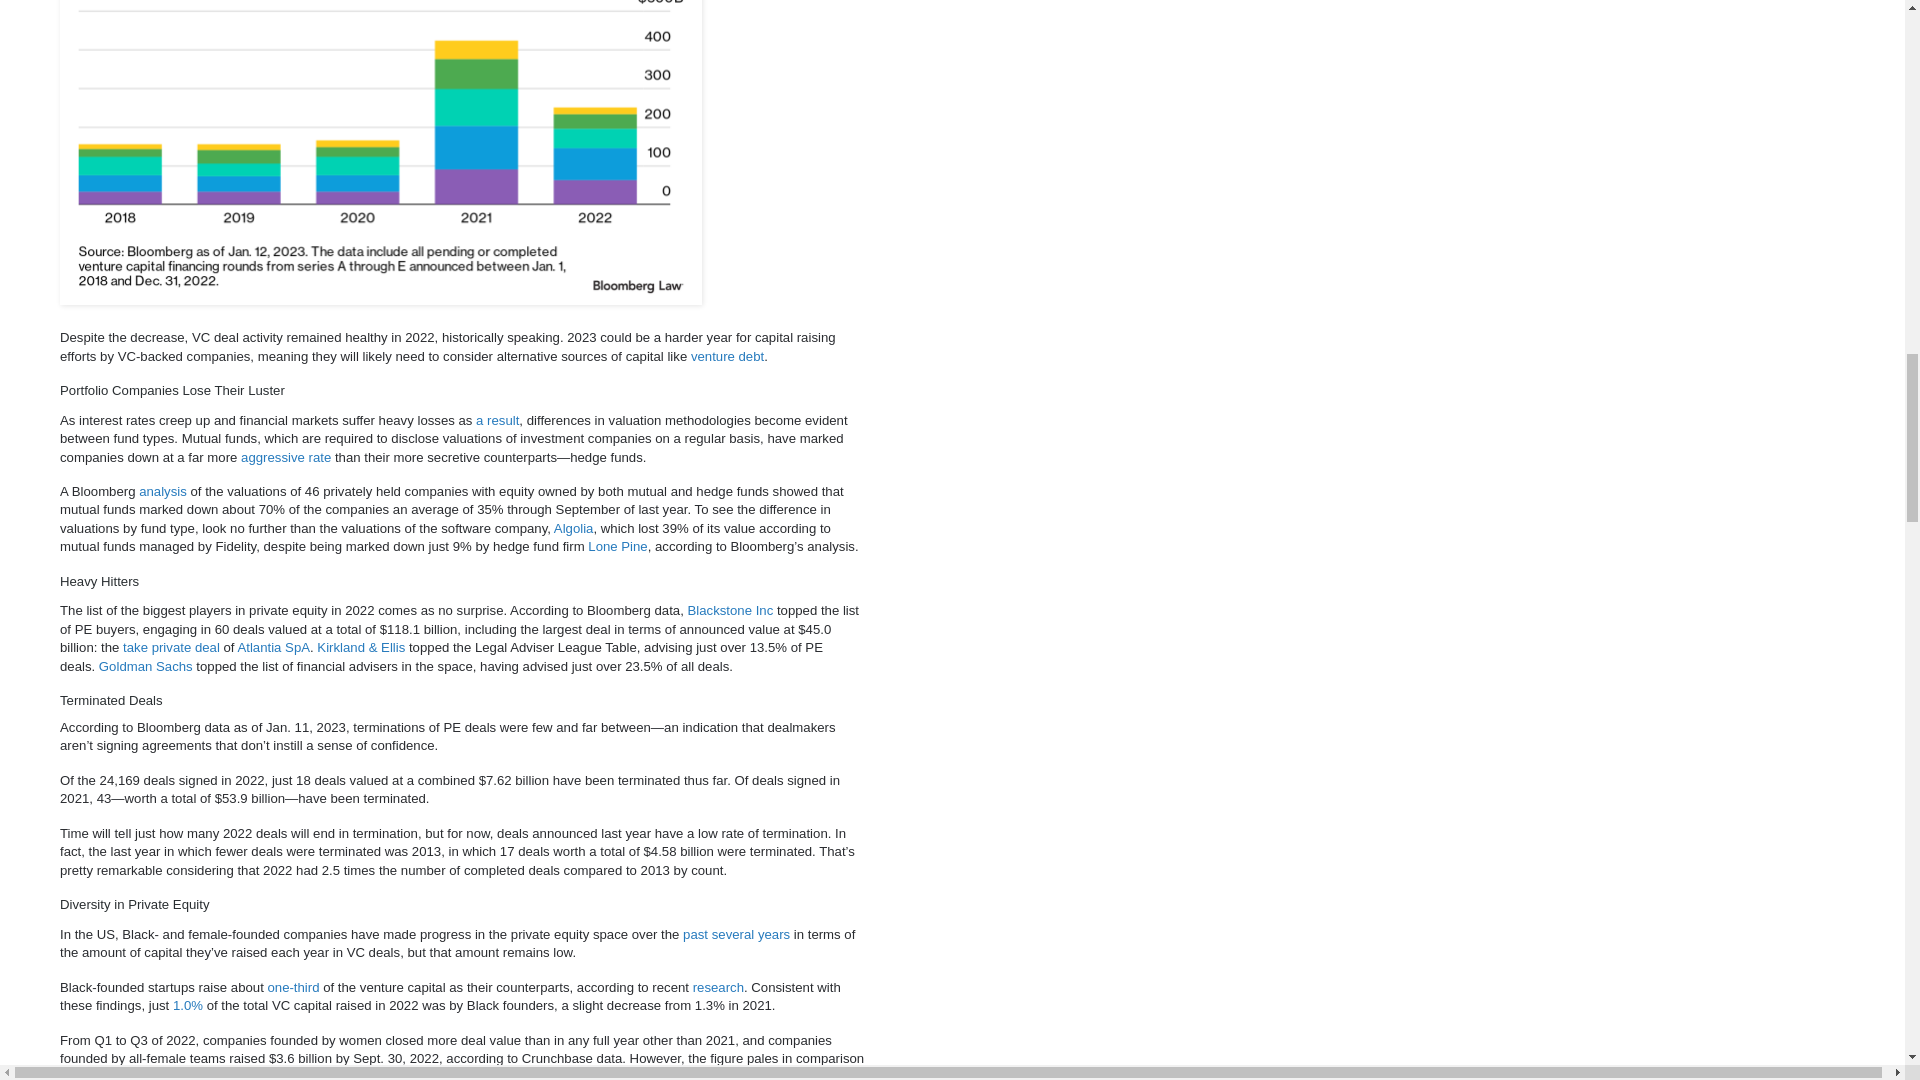 The height and width of the screenshot is (1080, 1920). What do you see at coordinates (574, 528) in the screenshot?
I see `Algolia` at bounding box center [574, 528].